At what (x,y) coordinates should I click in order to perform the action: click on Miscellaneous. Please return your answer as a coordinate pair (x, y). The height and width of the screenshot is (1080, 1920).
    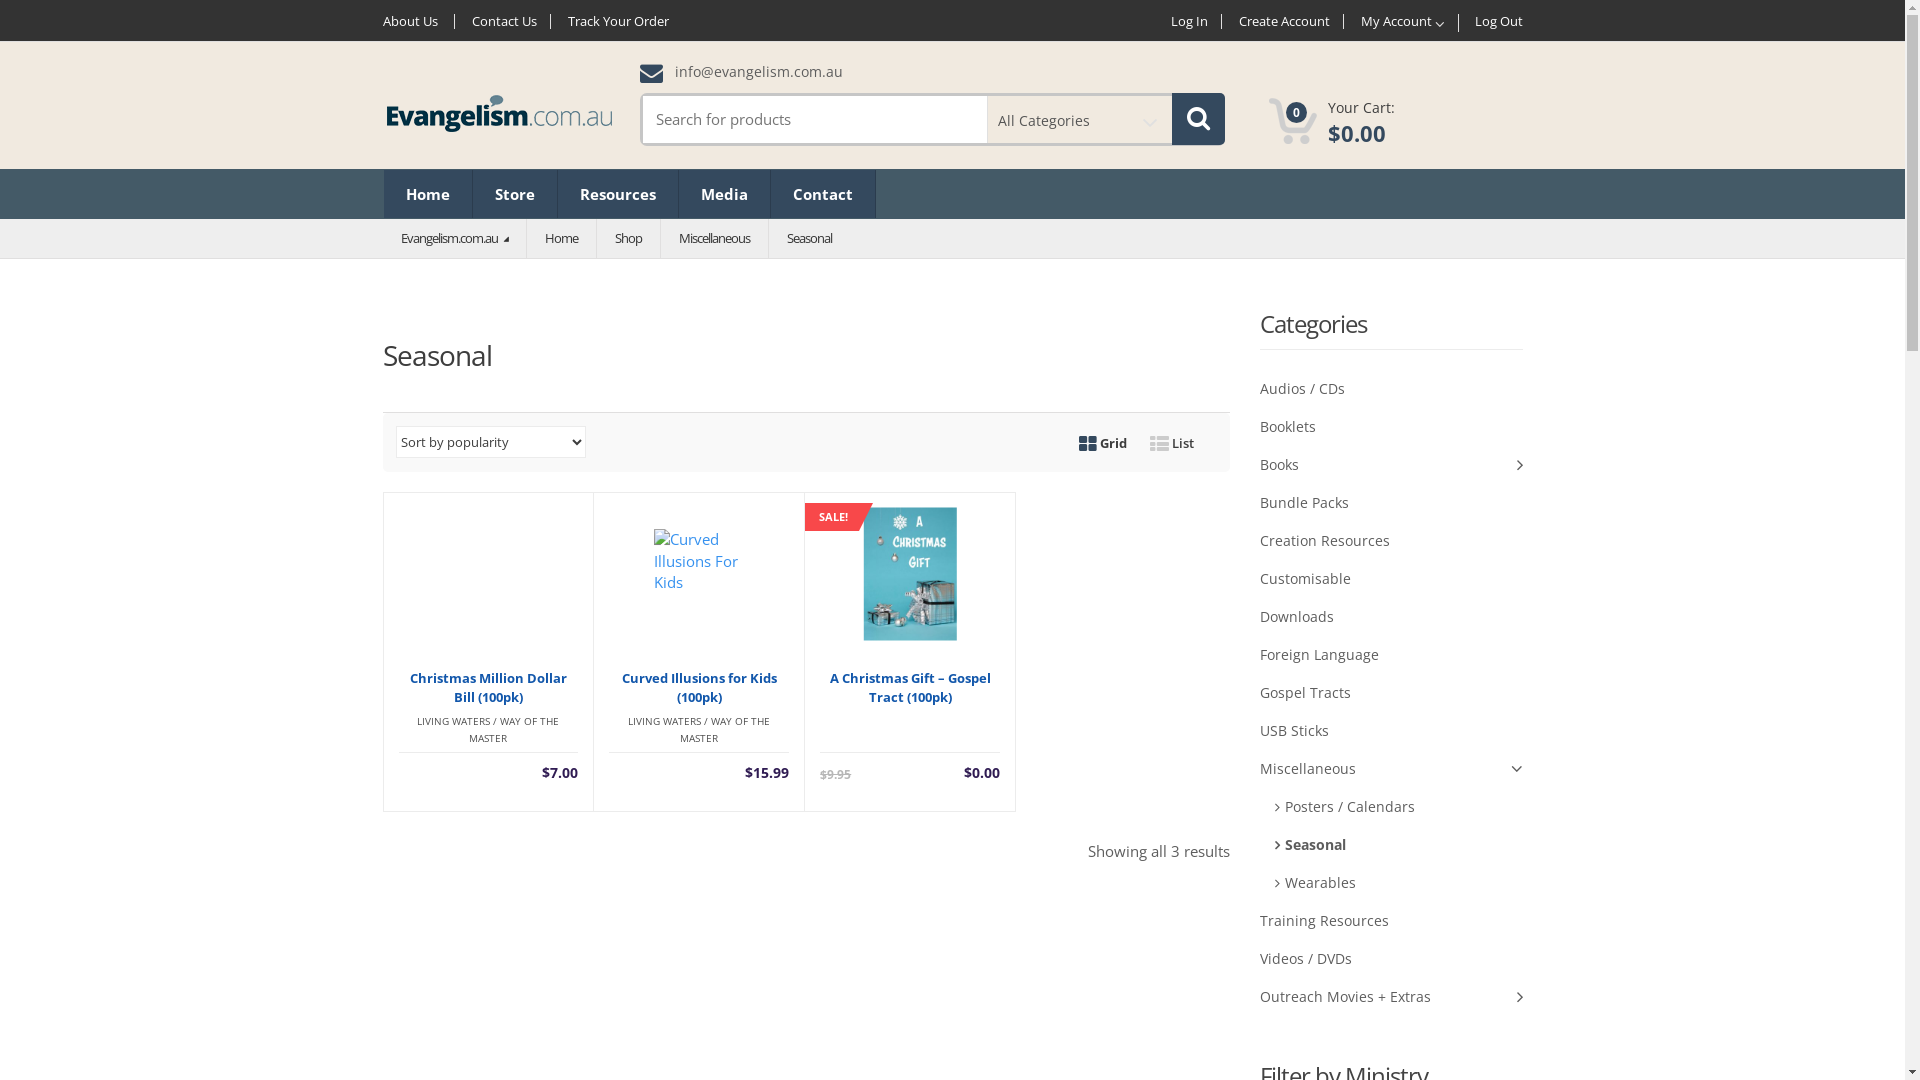
    Looking at the image, I should click on (1392, 769).